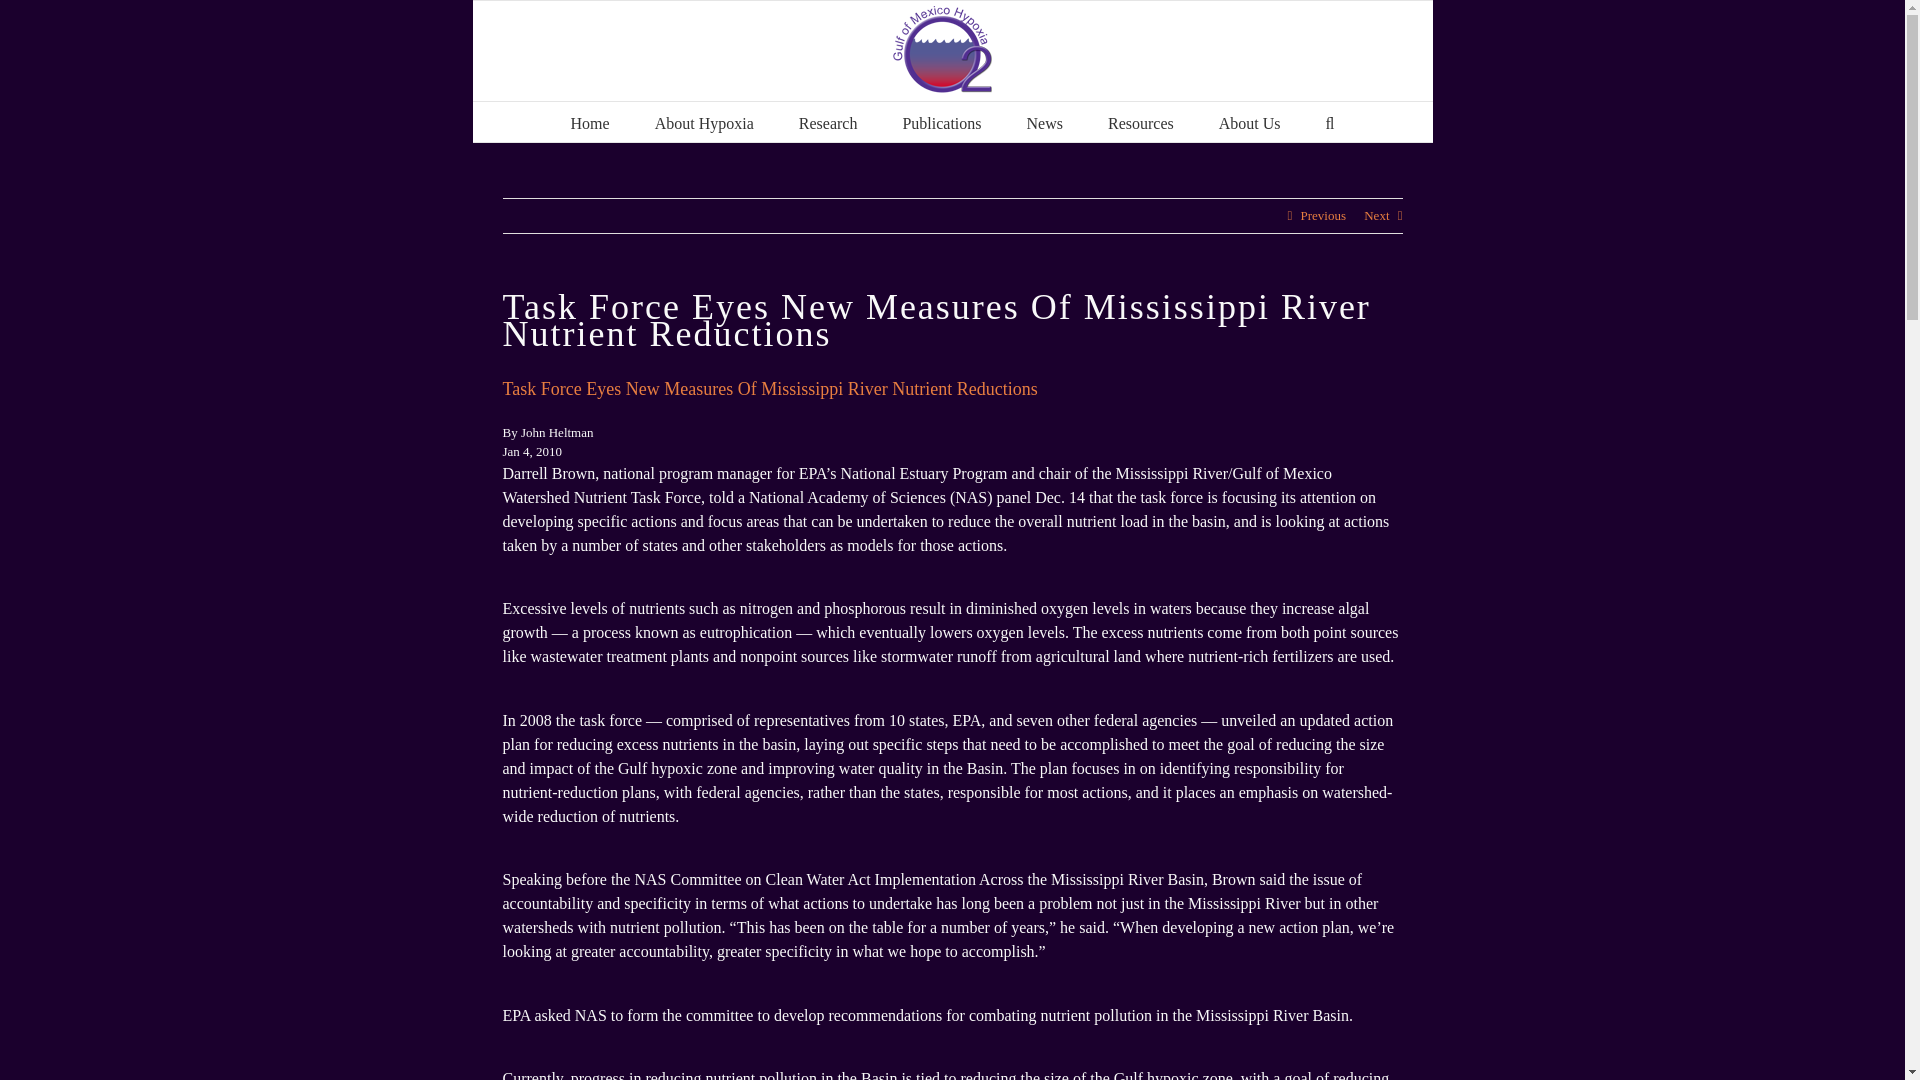 The height and width of the screenshot is (1080, 1920). What do you see at coordinates (1140, 121) in the screenshot?
I see `Resources` at bounding box center [1140, 121].